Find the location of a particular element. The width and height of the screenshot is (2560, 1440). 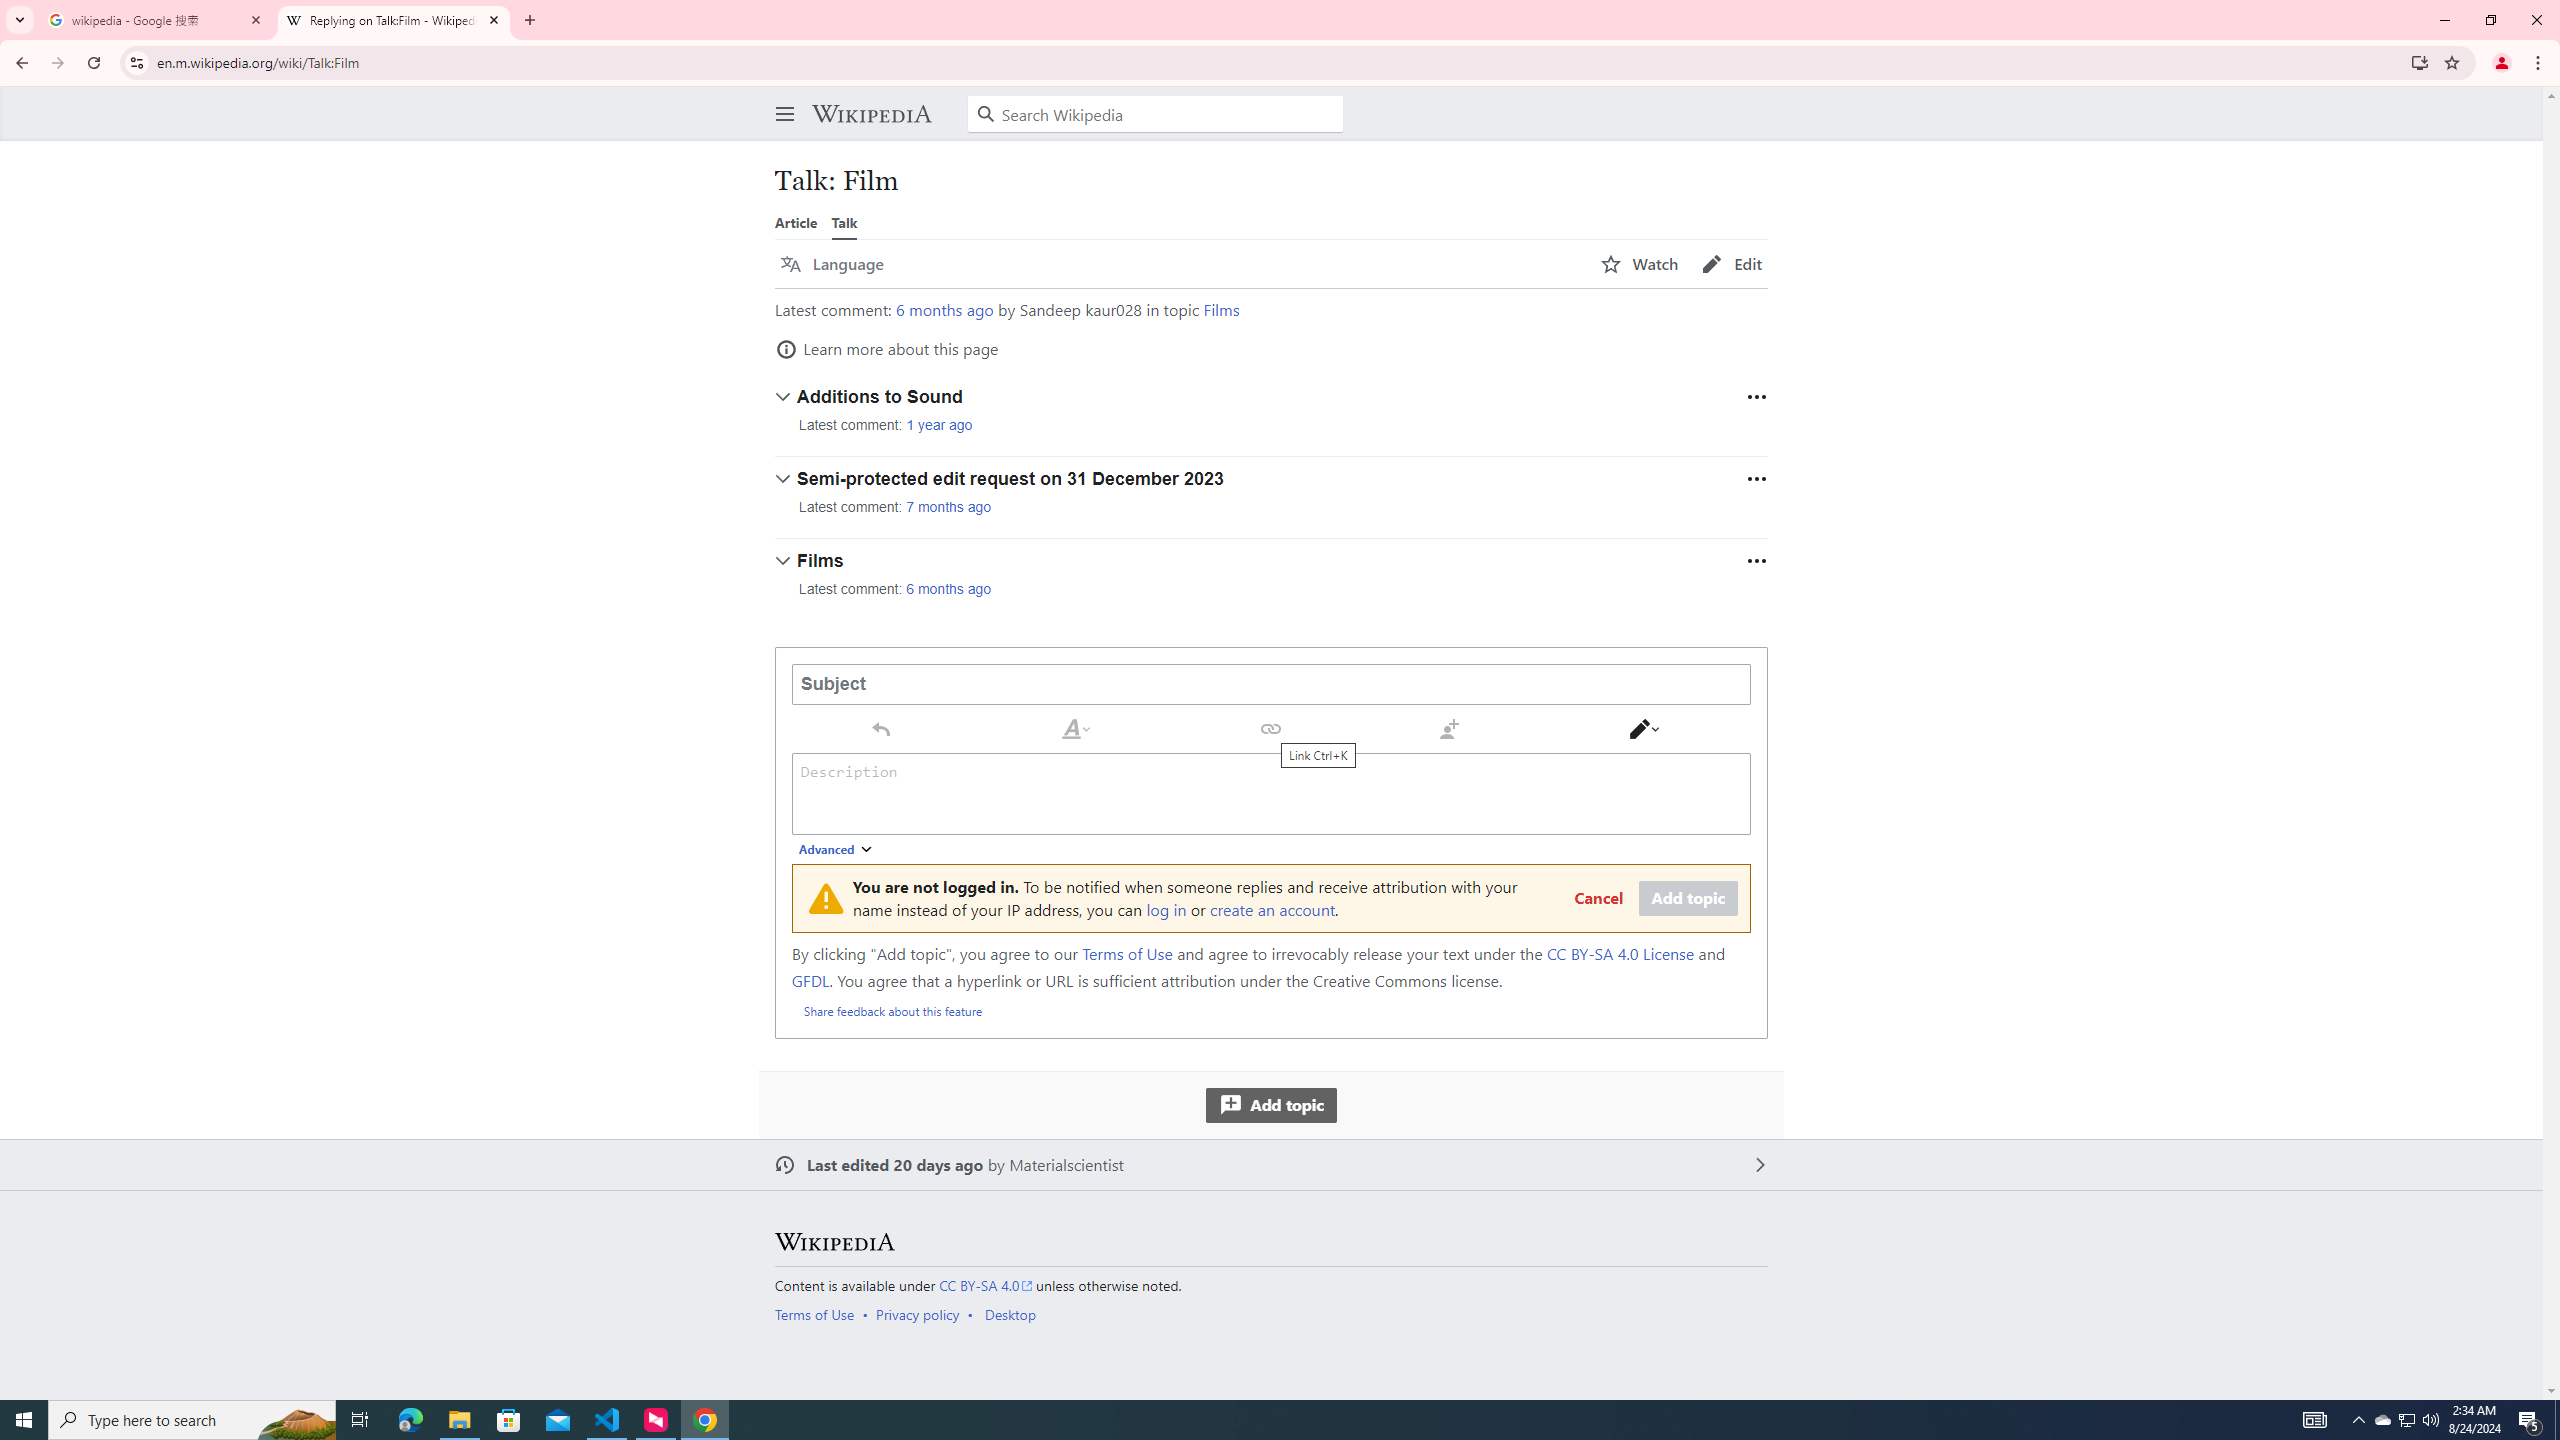

AutomationID: footer-places-terms-use is located at coordinates (820, 1314).